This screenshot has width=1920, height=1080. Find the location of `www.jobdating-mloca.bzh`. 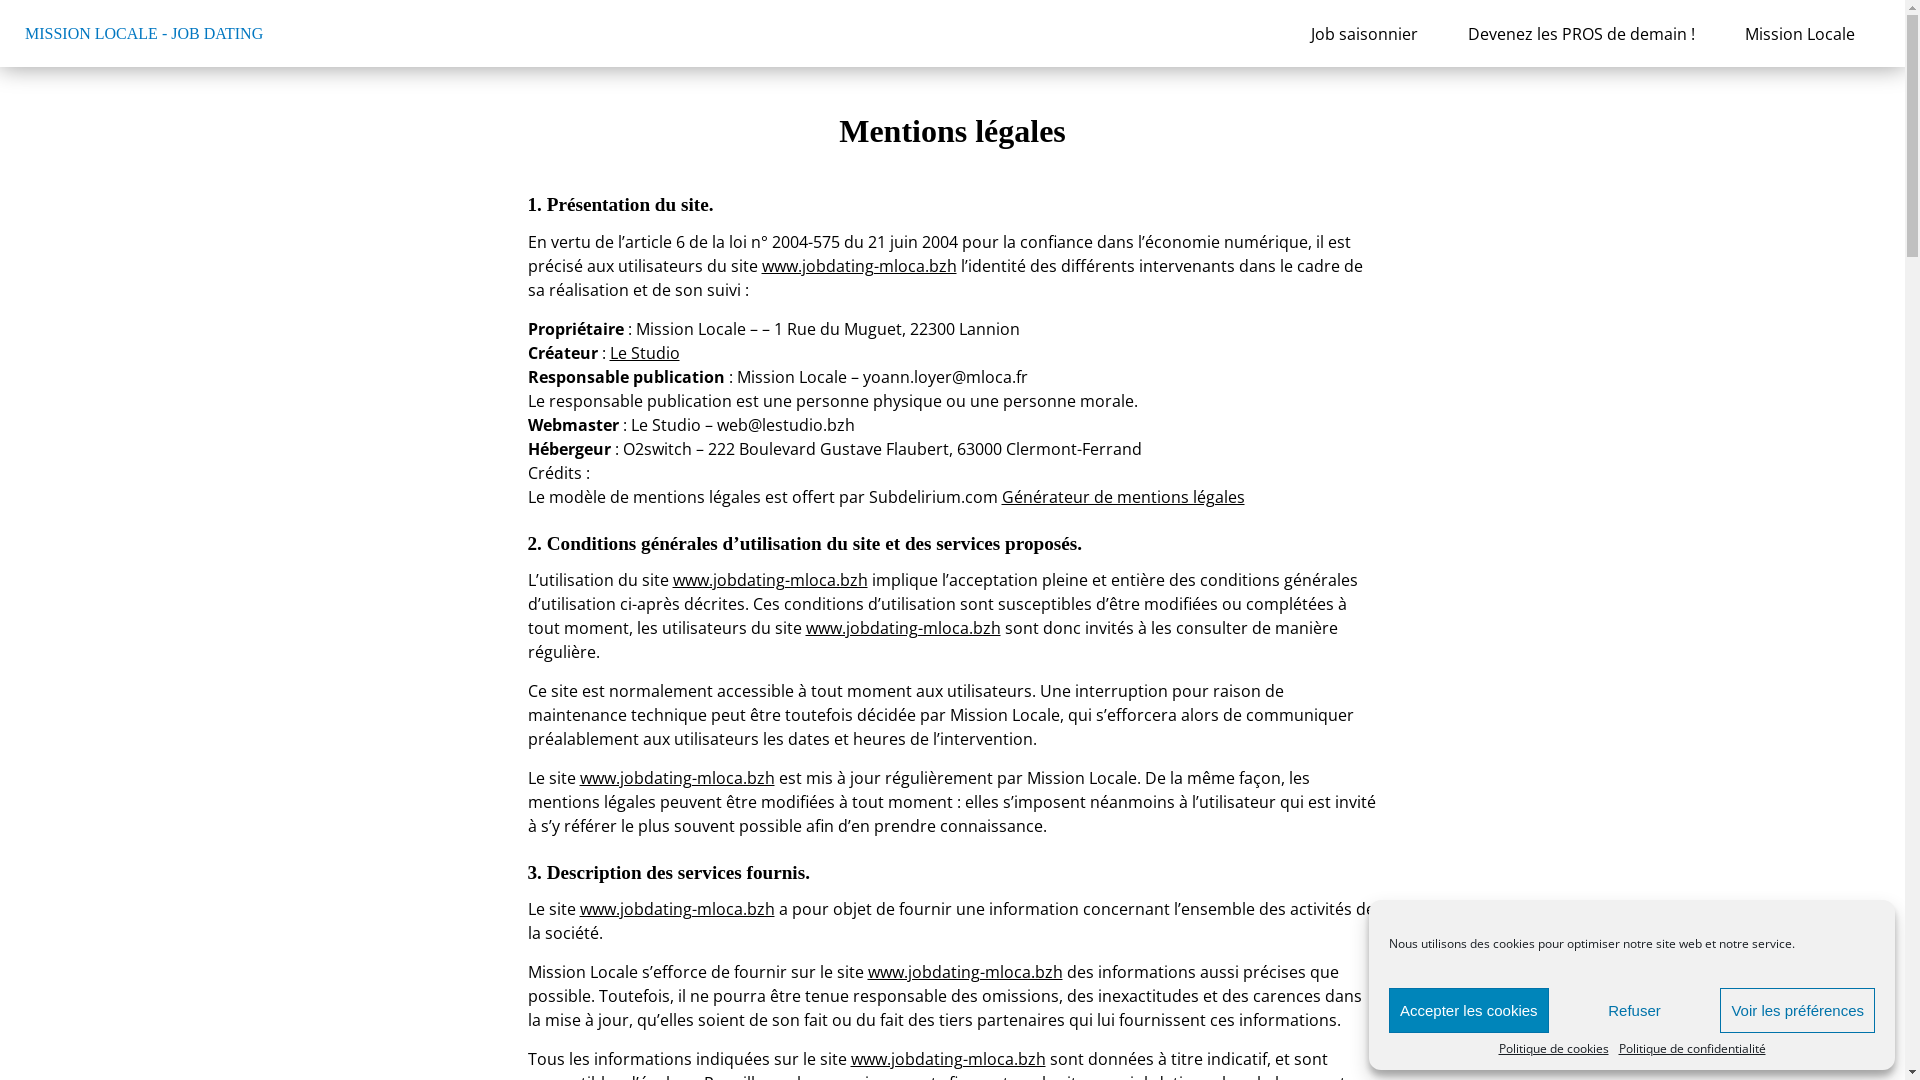

www.jobdating-mloca.bzh is located at coordinates (948, 1059).